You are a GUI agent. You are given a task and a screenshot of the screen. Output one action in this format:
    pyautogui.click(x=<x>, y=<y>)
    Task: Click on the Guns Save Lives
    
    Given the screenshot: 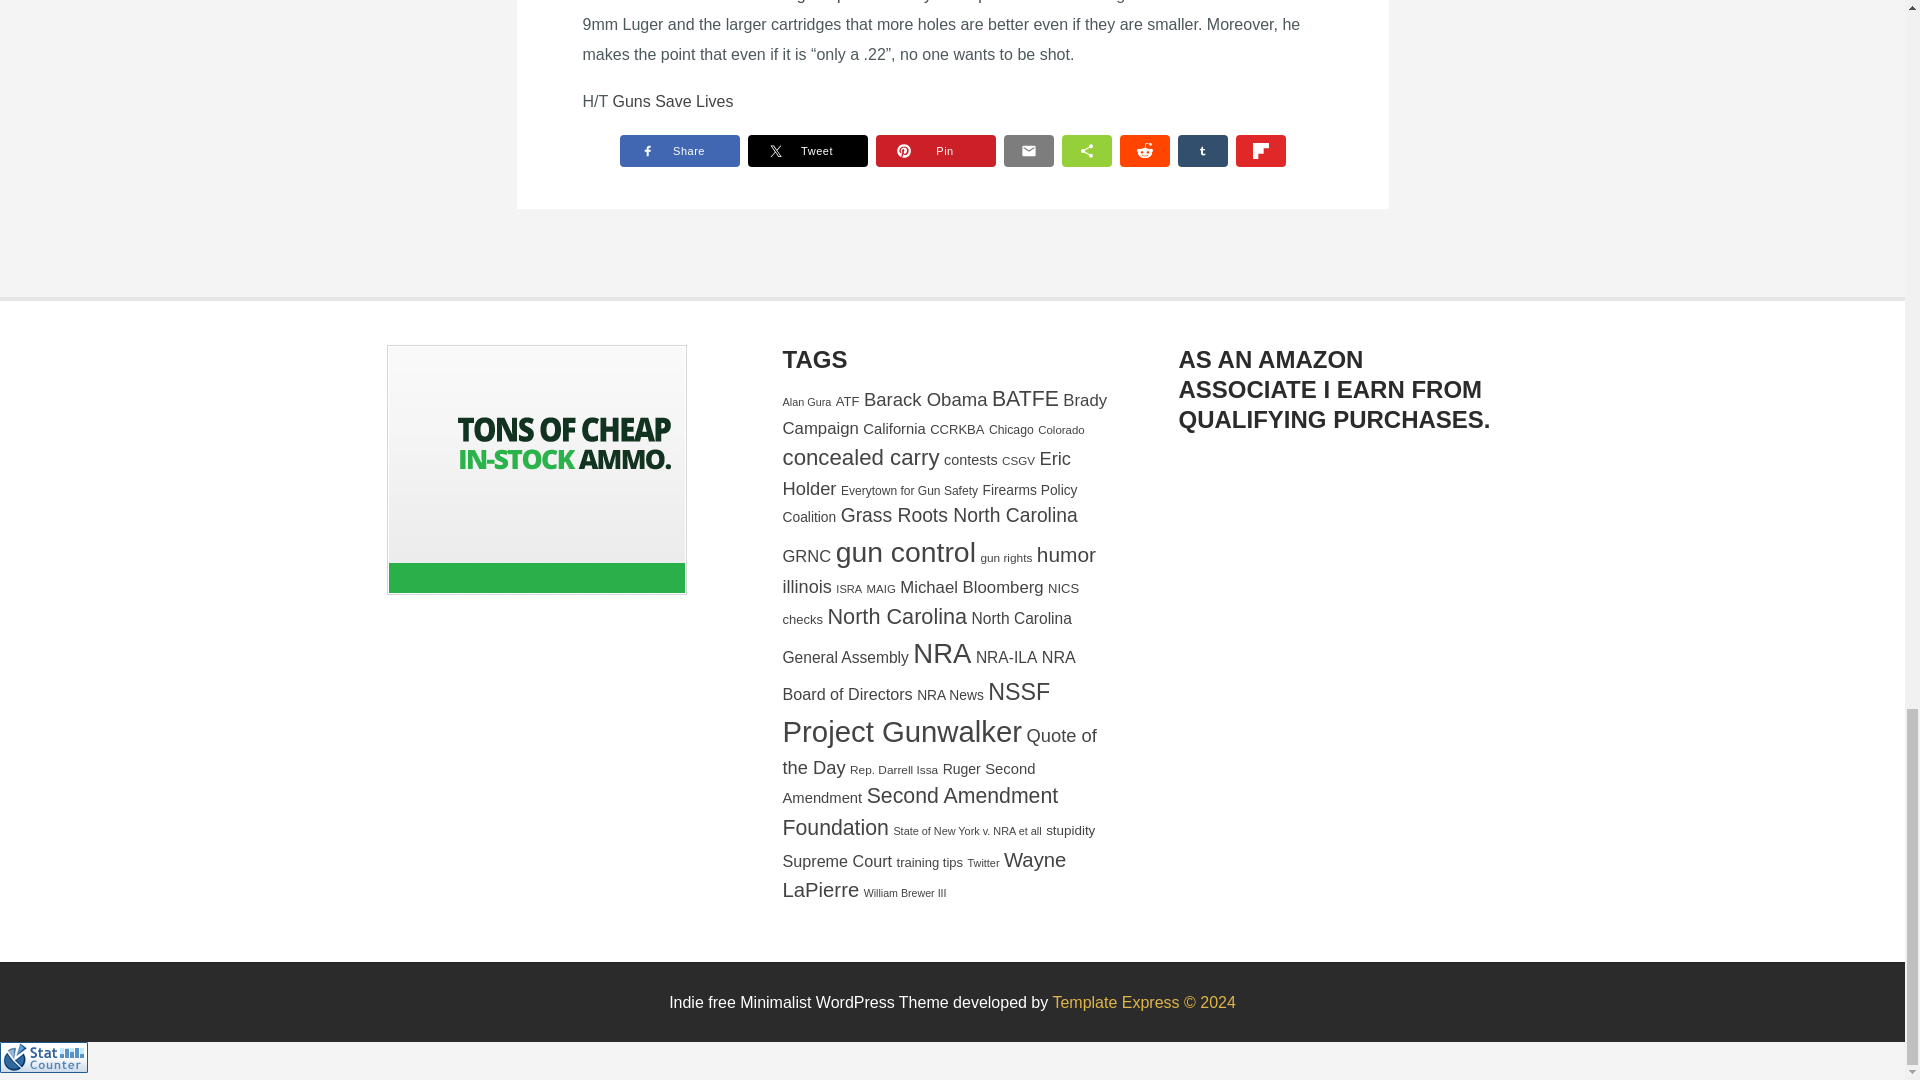 What is the action you would take?
    pyautogui.click(x=672, y=101)
    